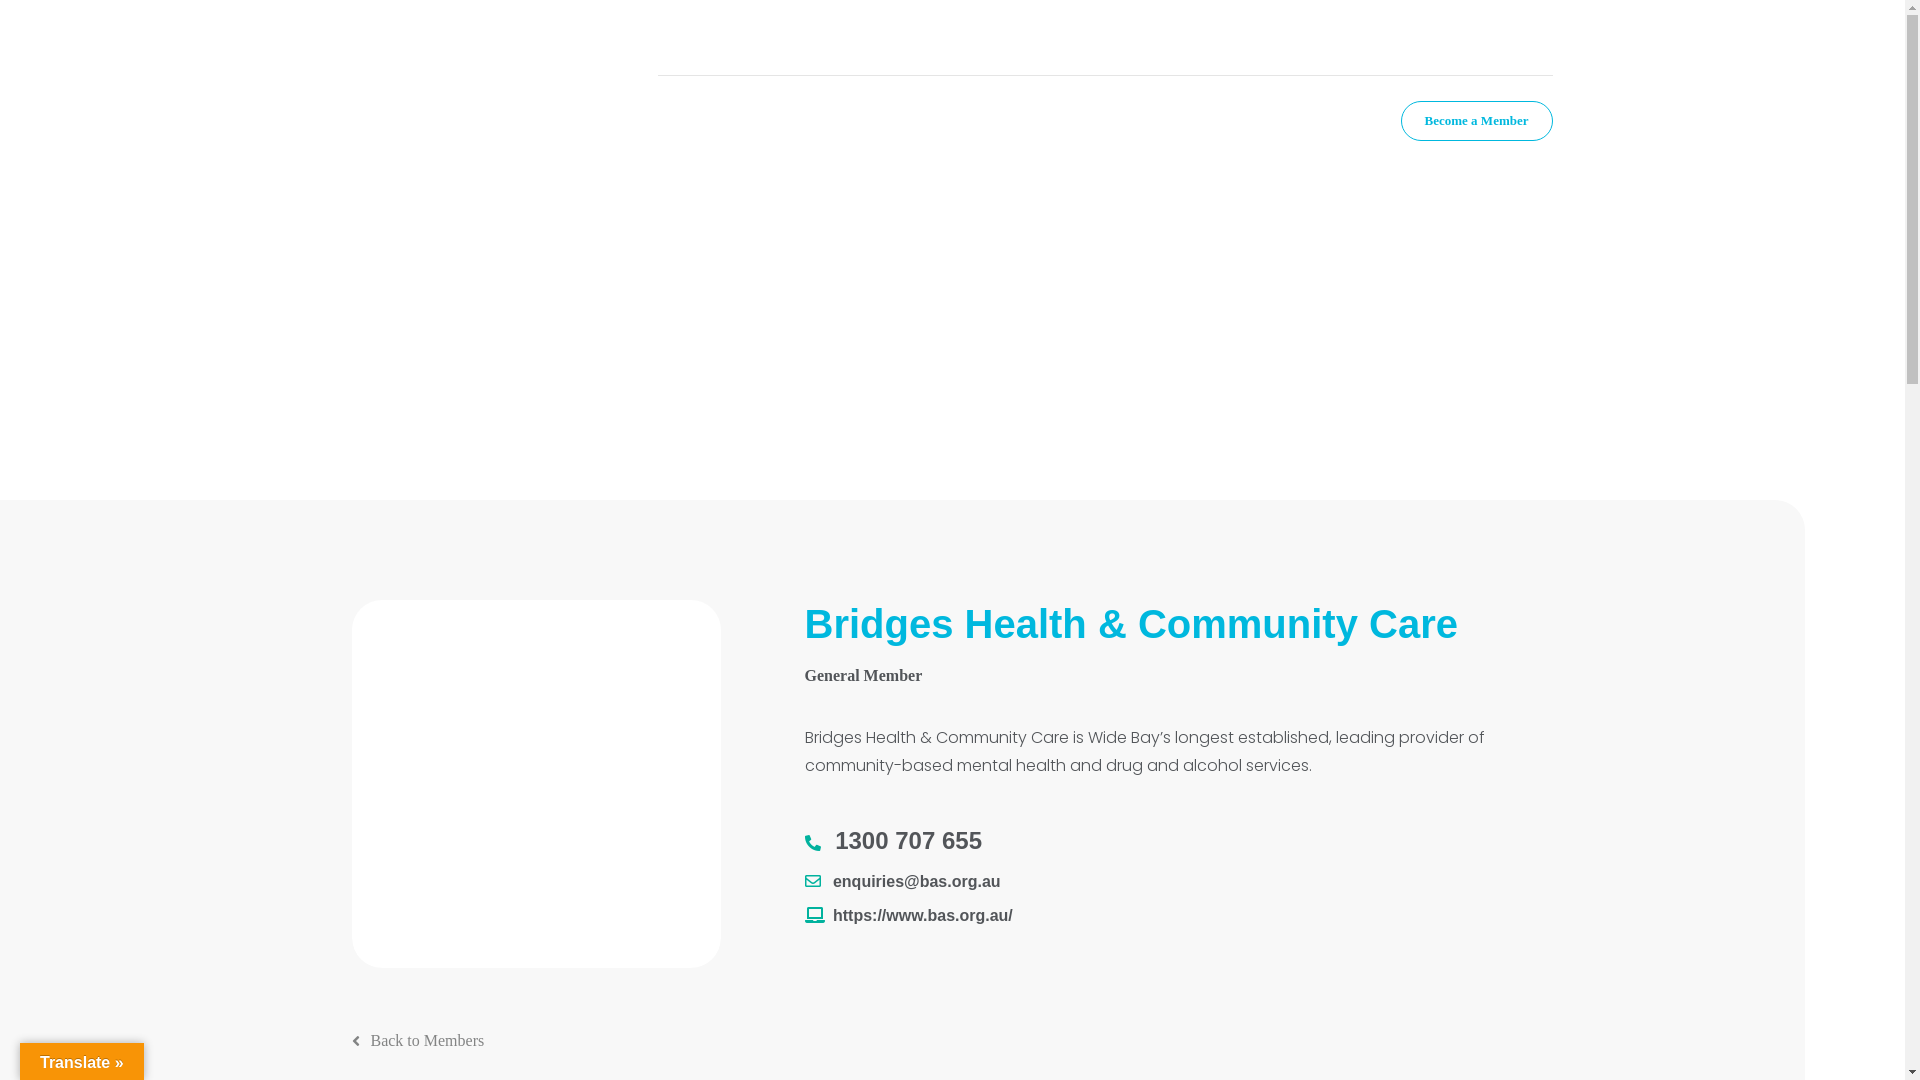 Image resolution: width=1920 pixels, height=1080 pixels. I want to click on 1300 707 655, so click(892, 840).